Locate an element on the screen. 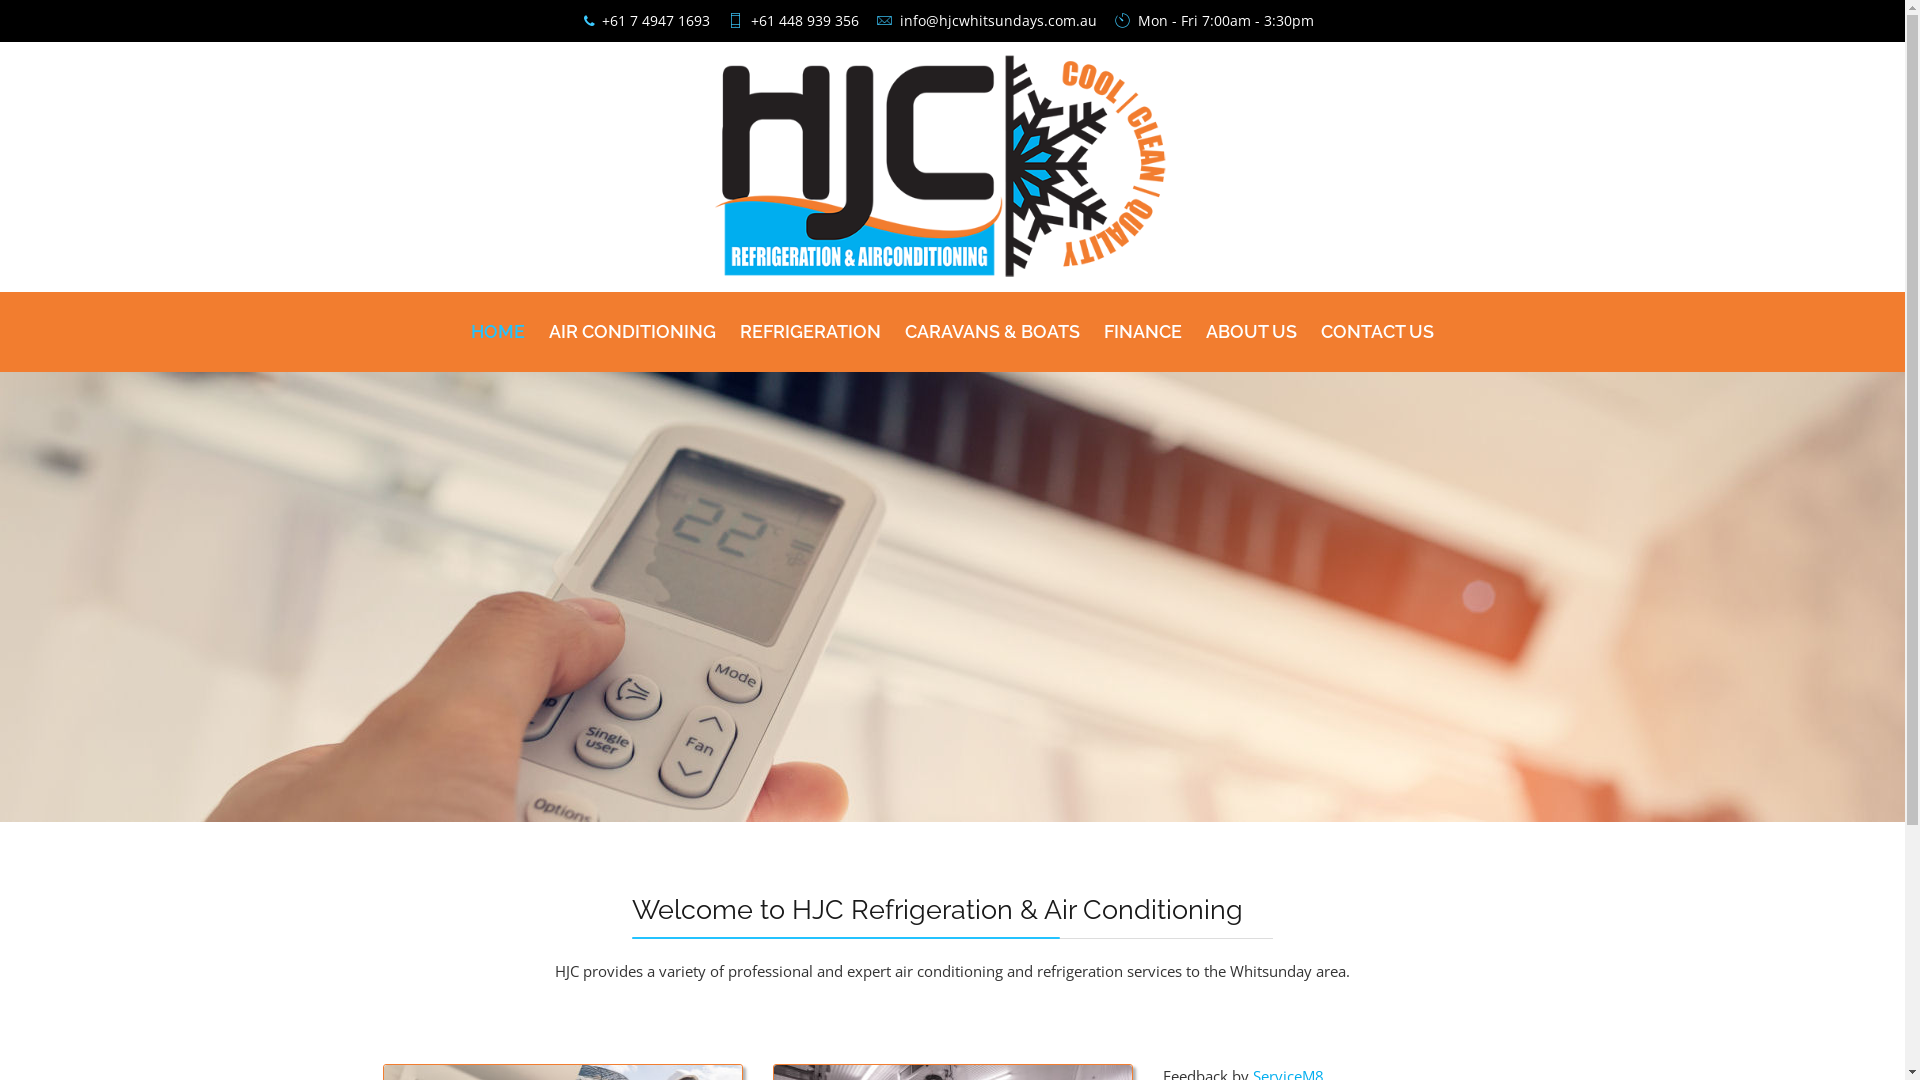 This screenshot has height=1080, width=1920. CONTACT US is located at coordinates (1378, 367).